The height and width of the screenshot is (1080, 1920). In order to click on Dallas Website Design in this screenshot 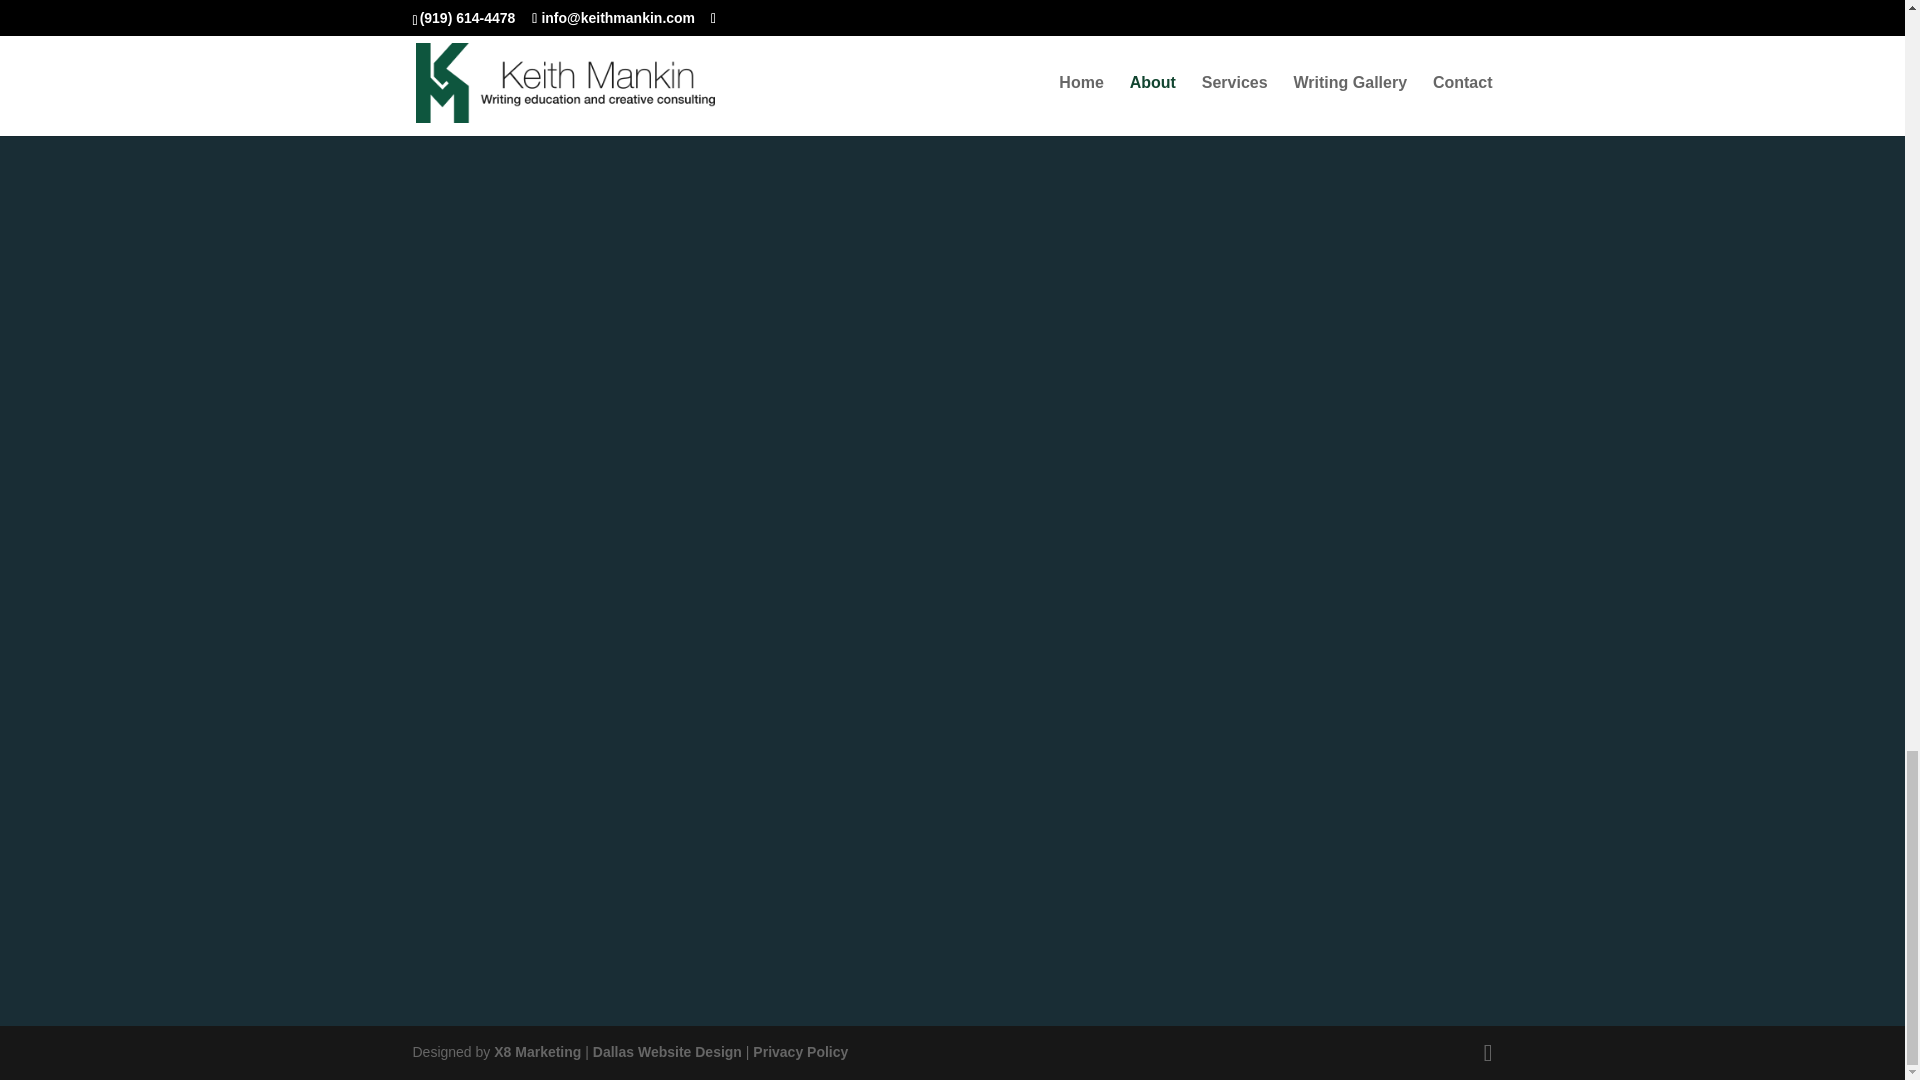, I will do `click(667, 1052)`.